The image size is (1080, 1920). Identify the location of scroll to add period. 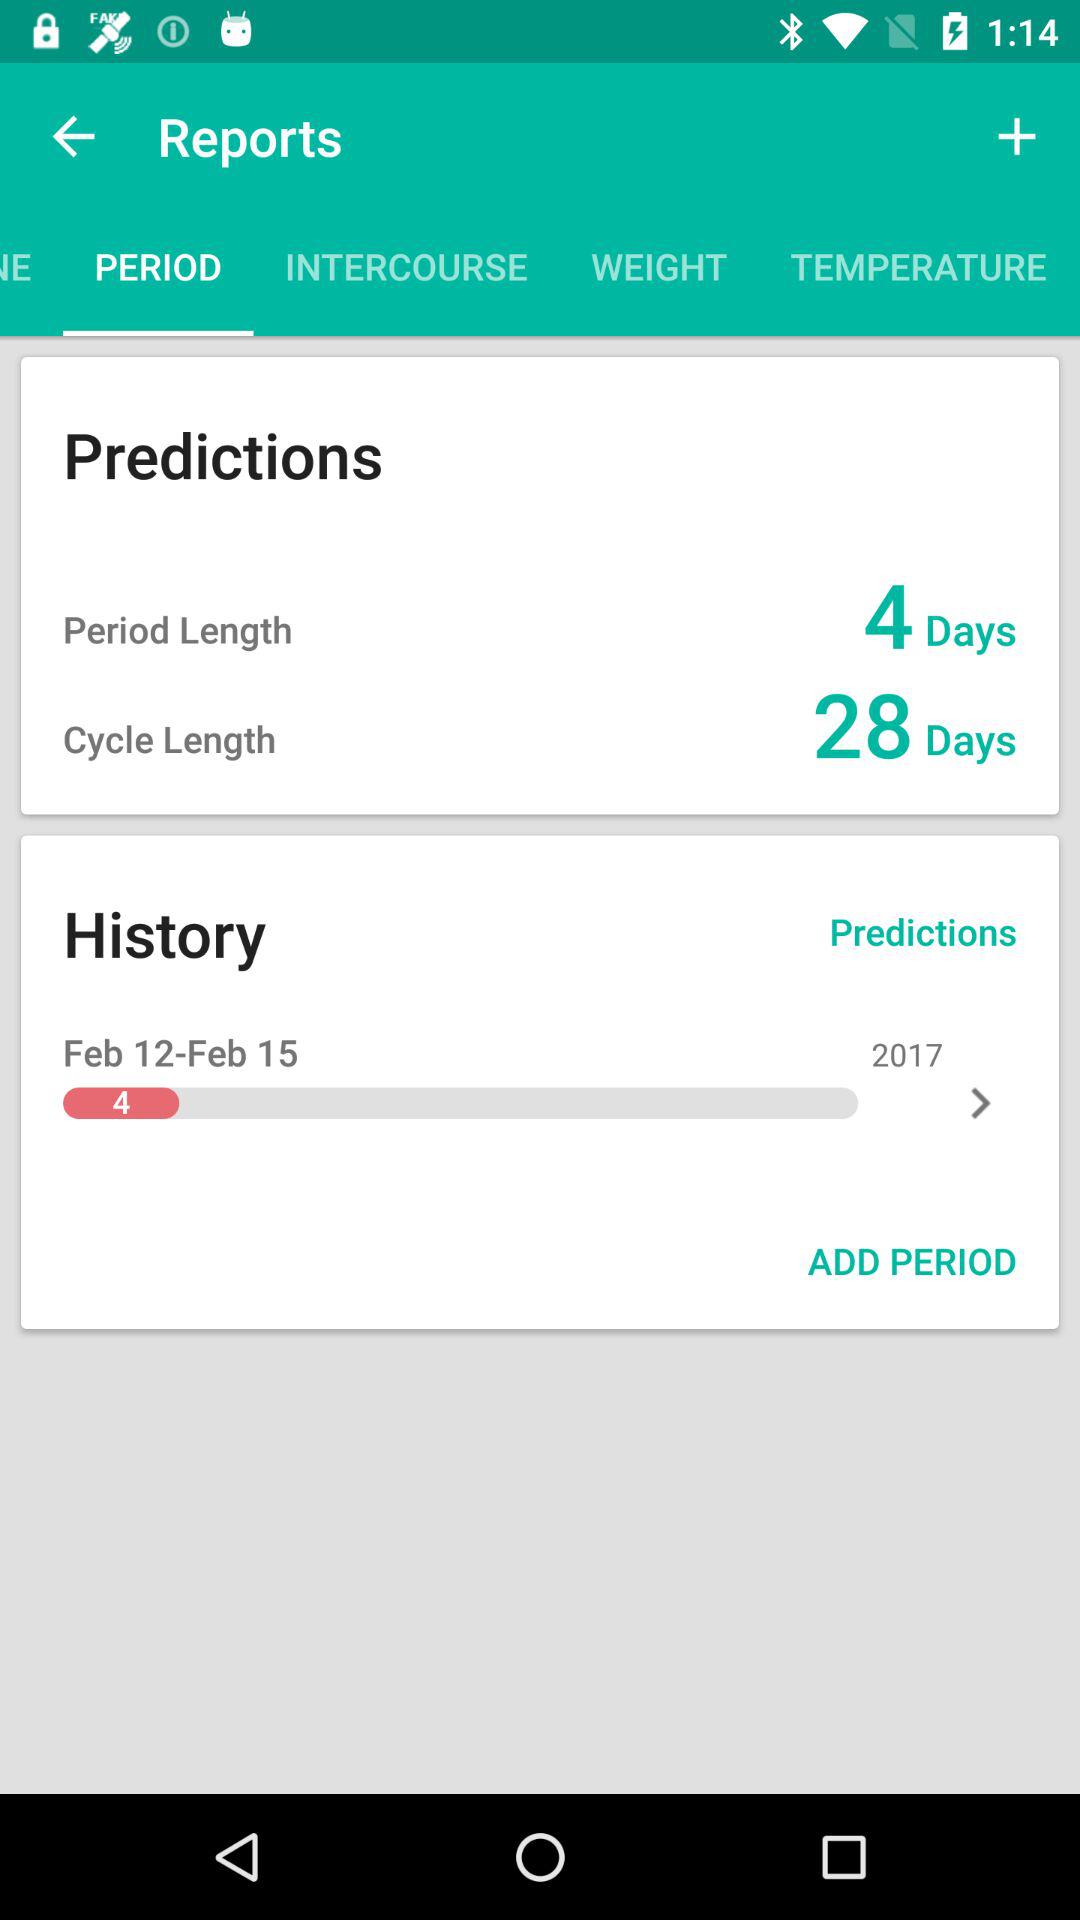
(912, 1260).